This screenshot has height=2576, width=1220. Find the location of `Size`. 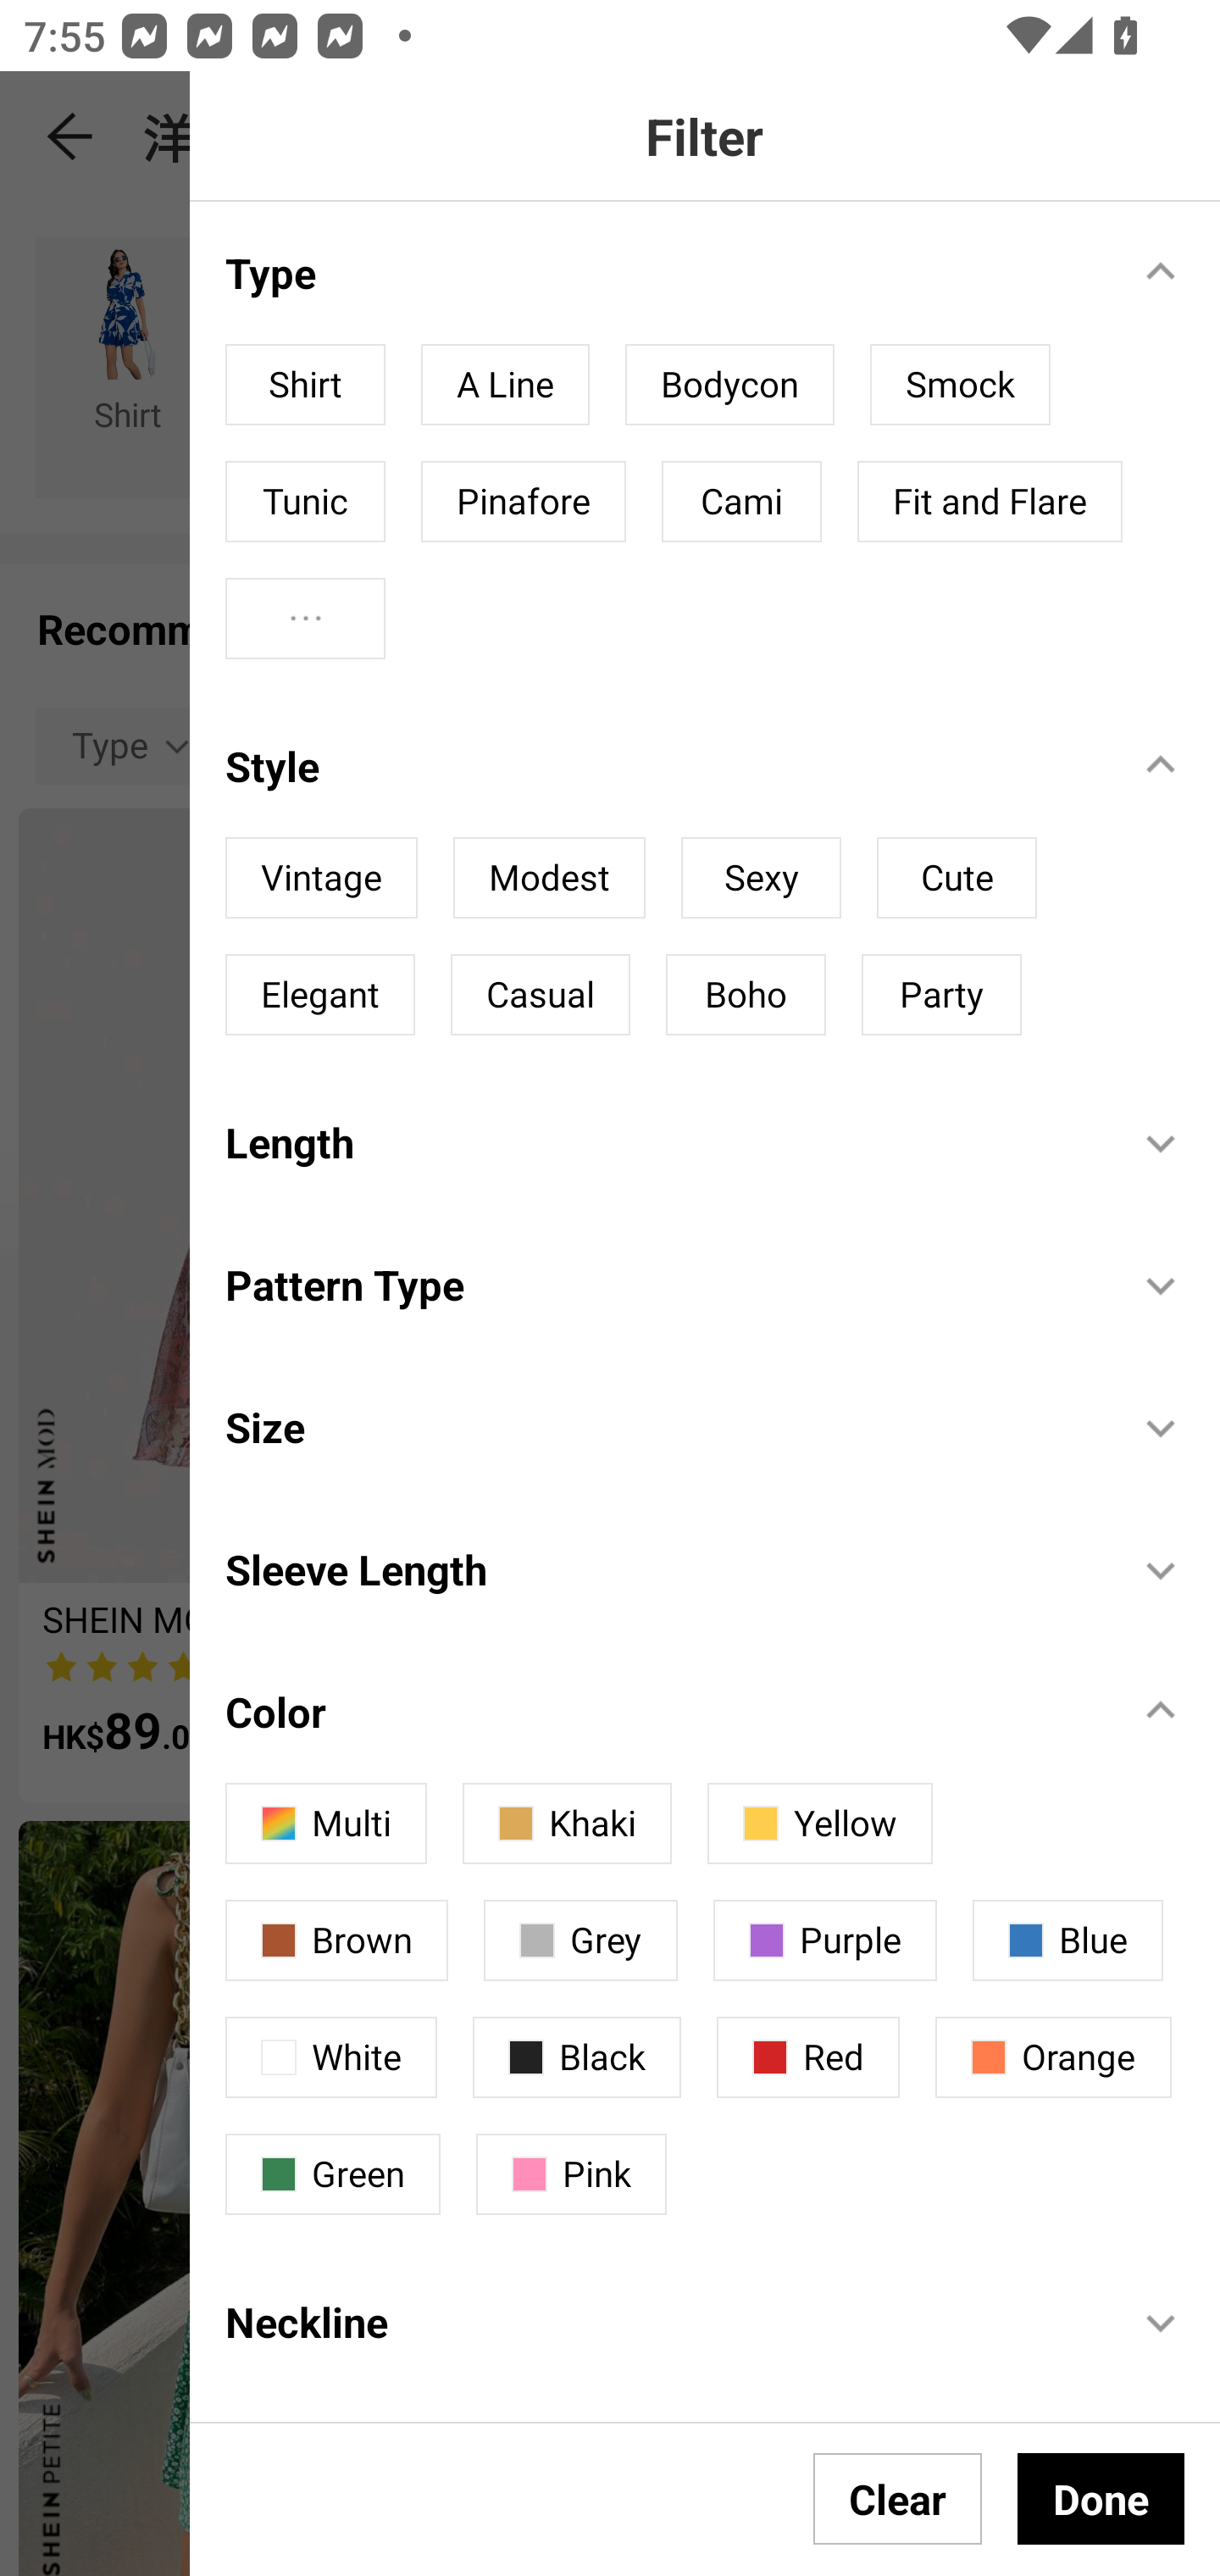

Size is located at coordinates (663, 1427).